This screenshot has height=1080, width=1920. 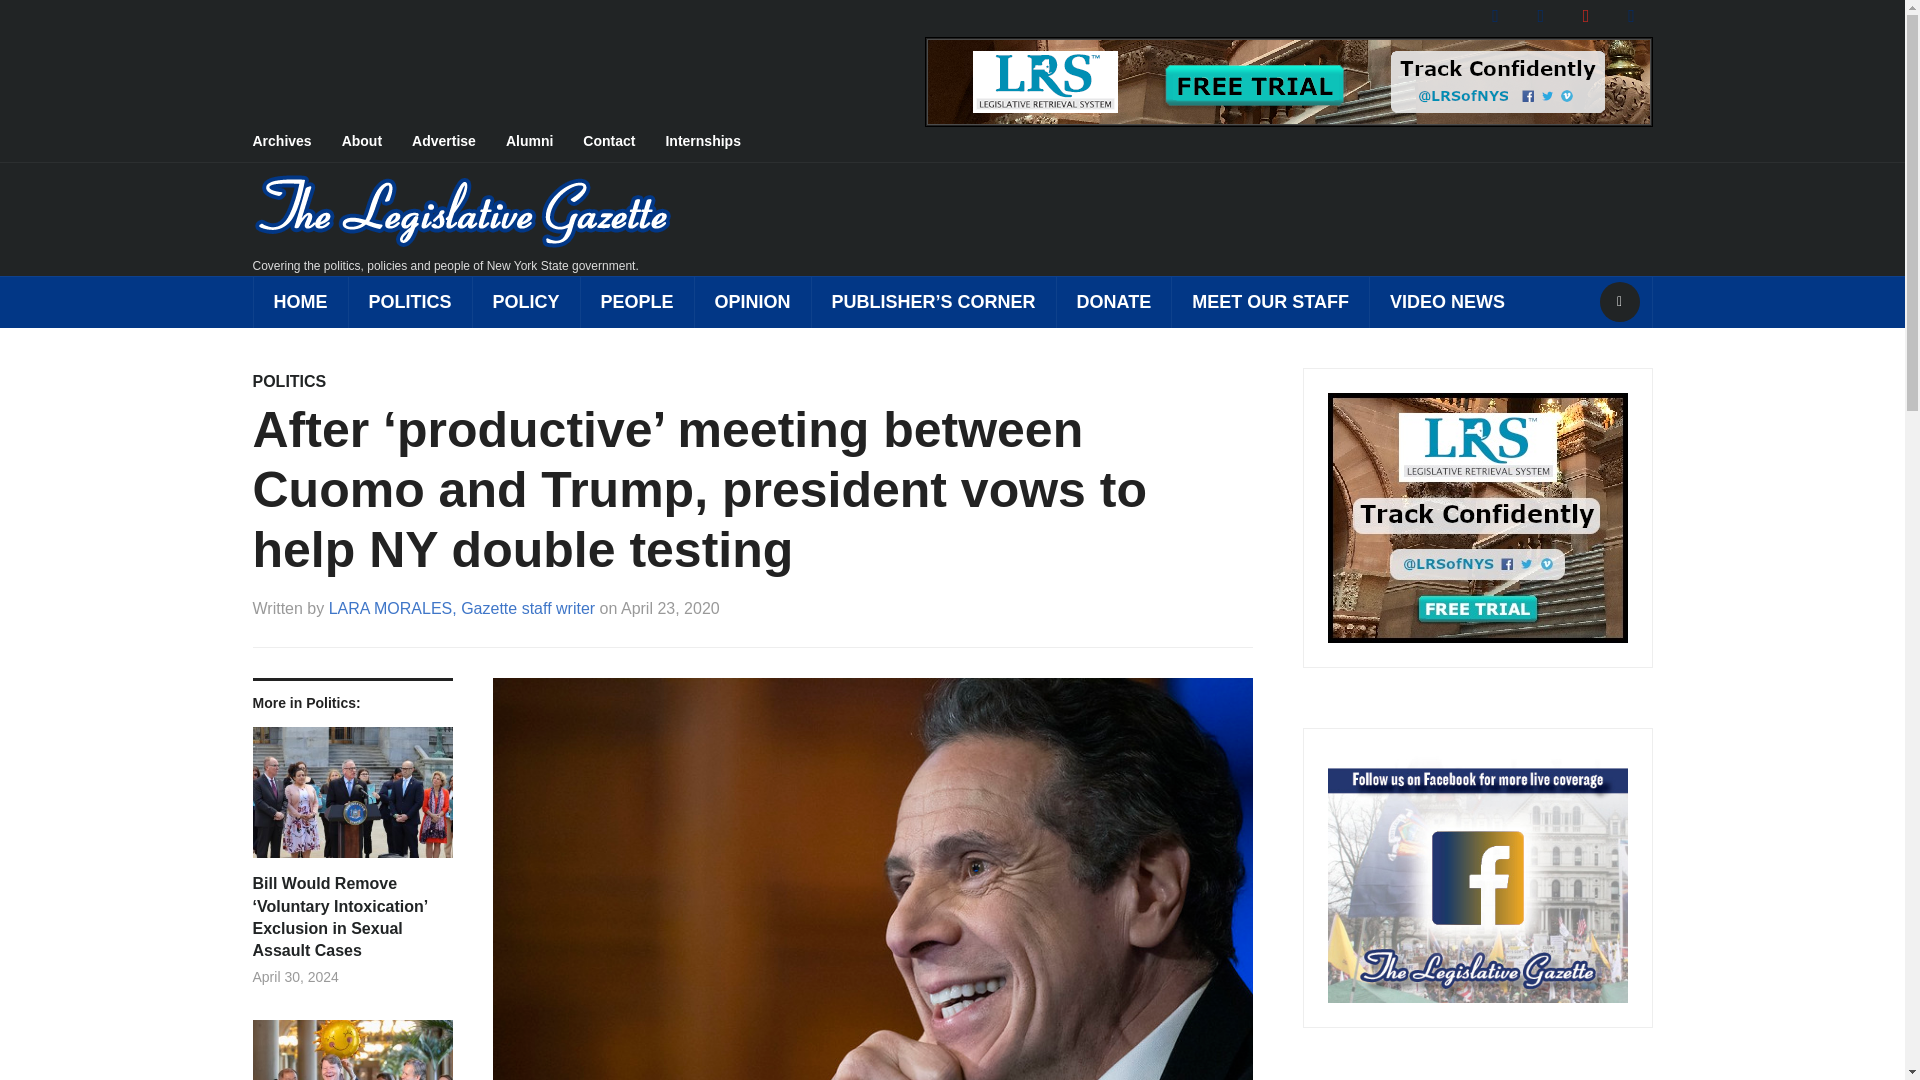 I want to click on PEOPLE, so click(x=636, y=302).